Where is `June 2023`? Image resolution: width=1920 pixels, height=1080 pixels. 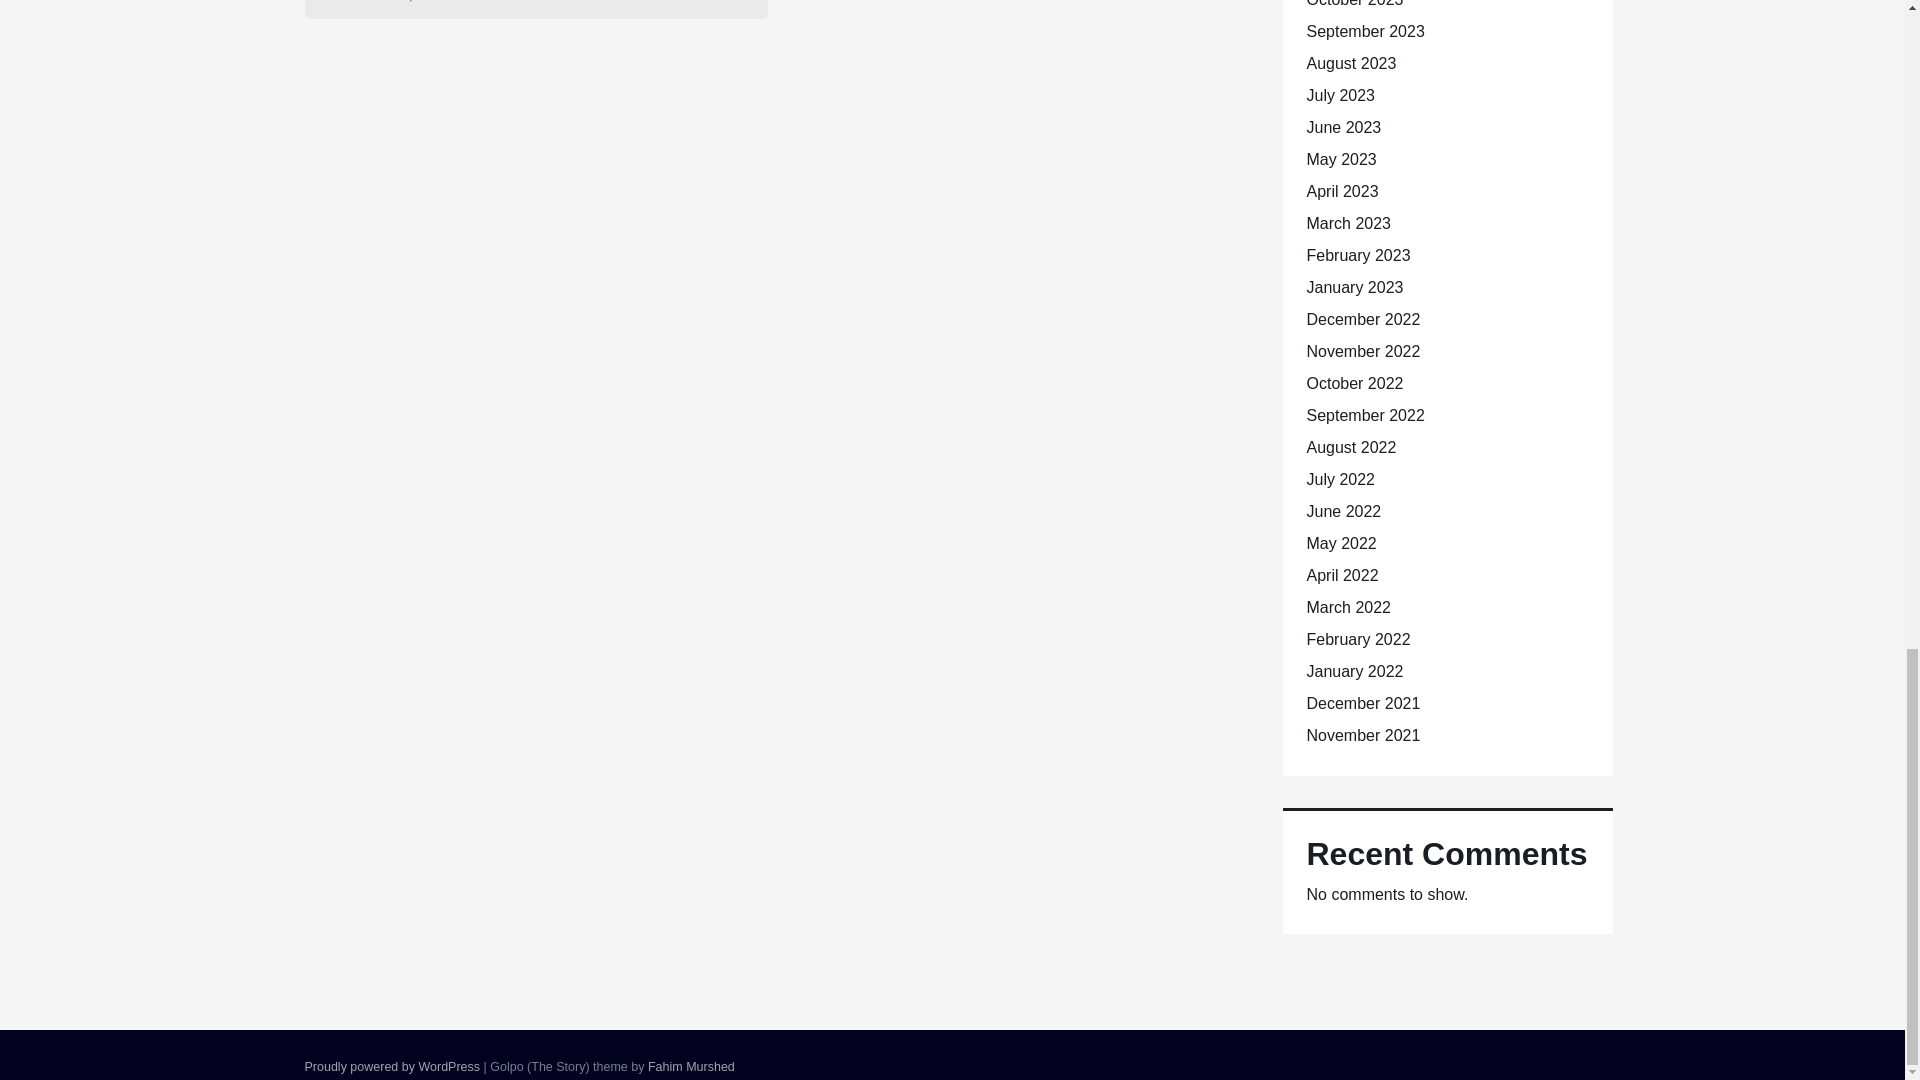
June 2023 is located at coordinates (1342, 127).